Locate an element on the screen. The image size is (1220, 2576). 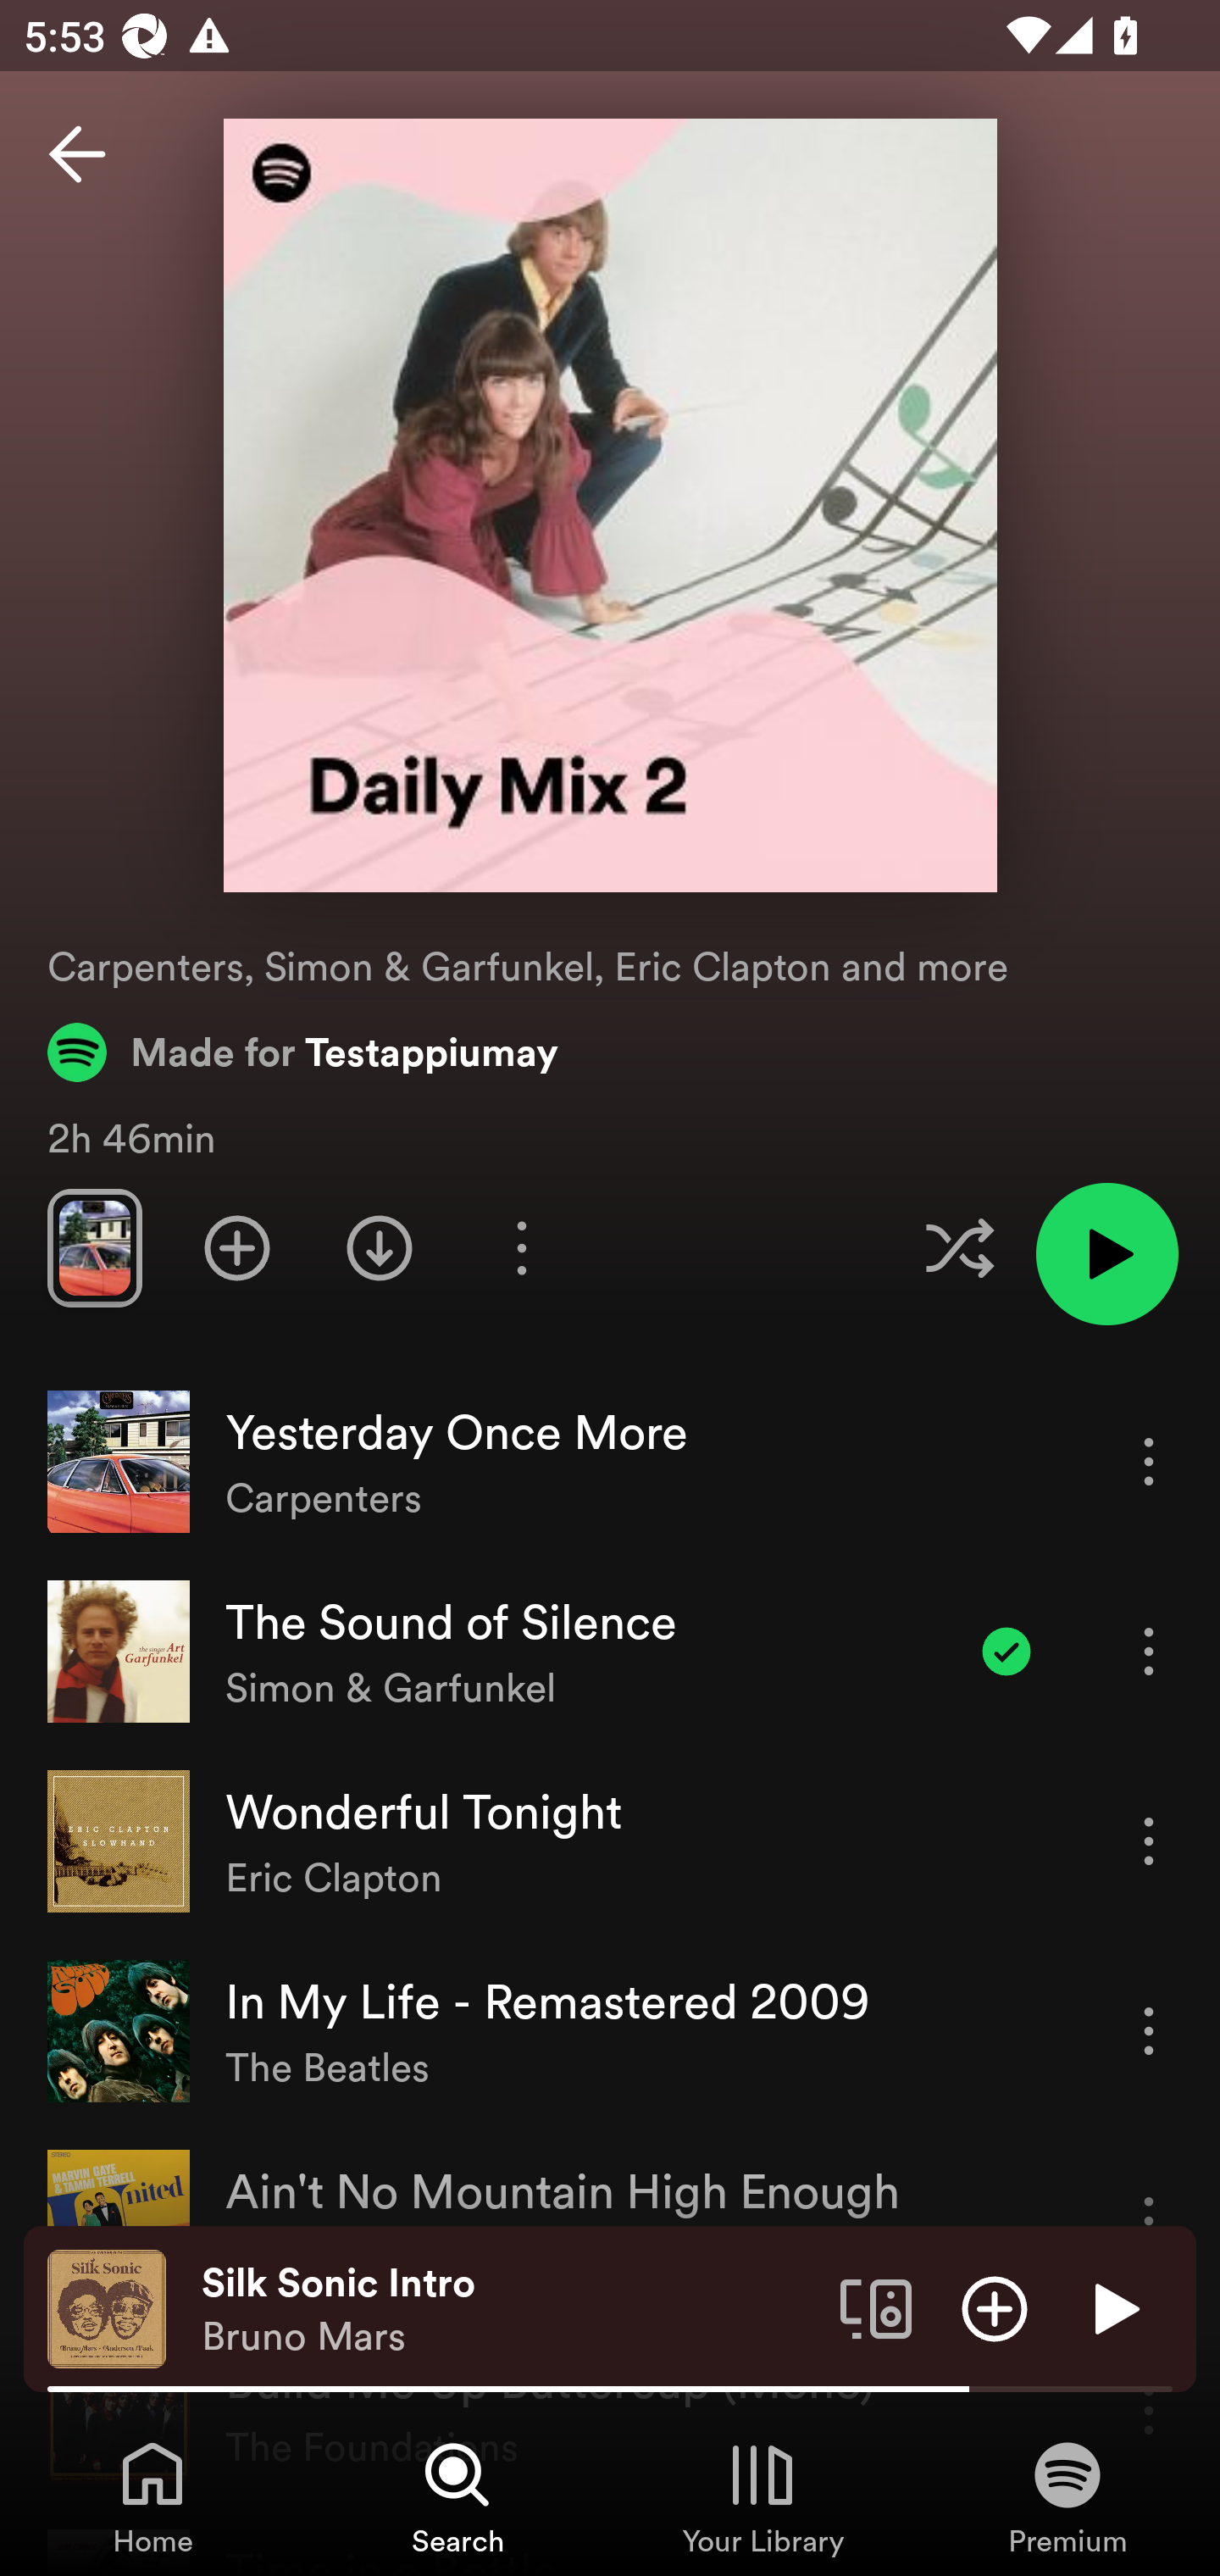
Play playlist is located at coordinates (1106, 1254).